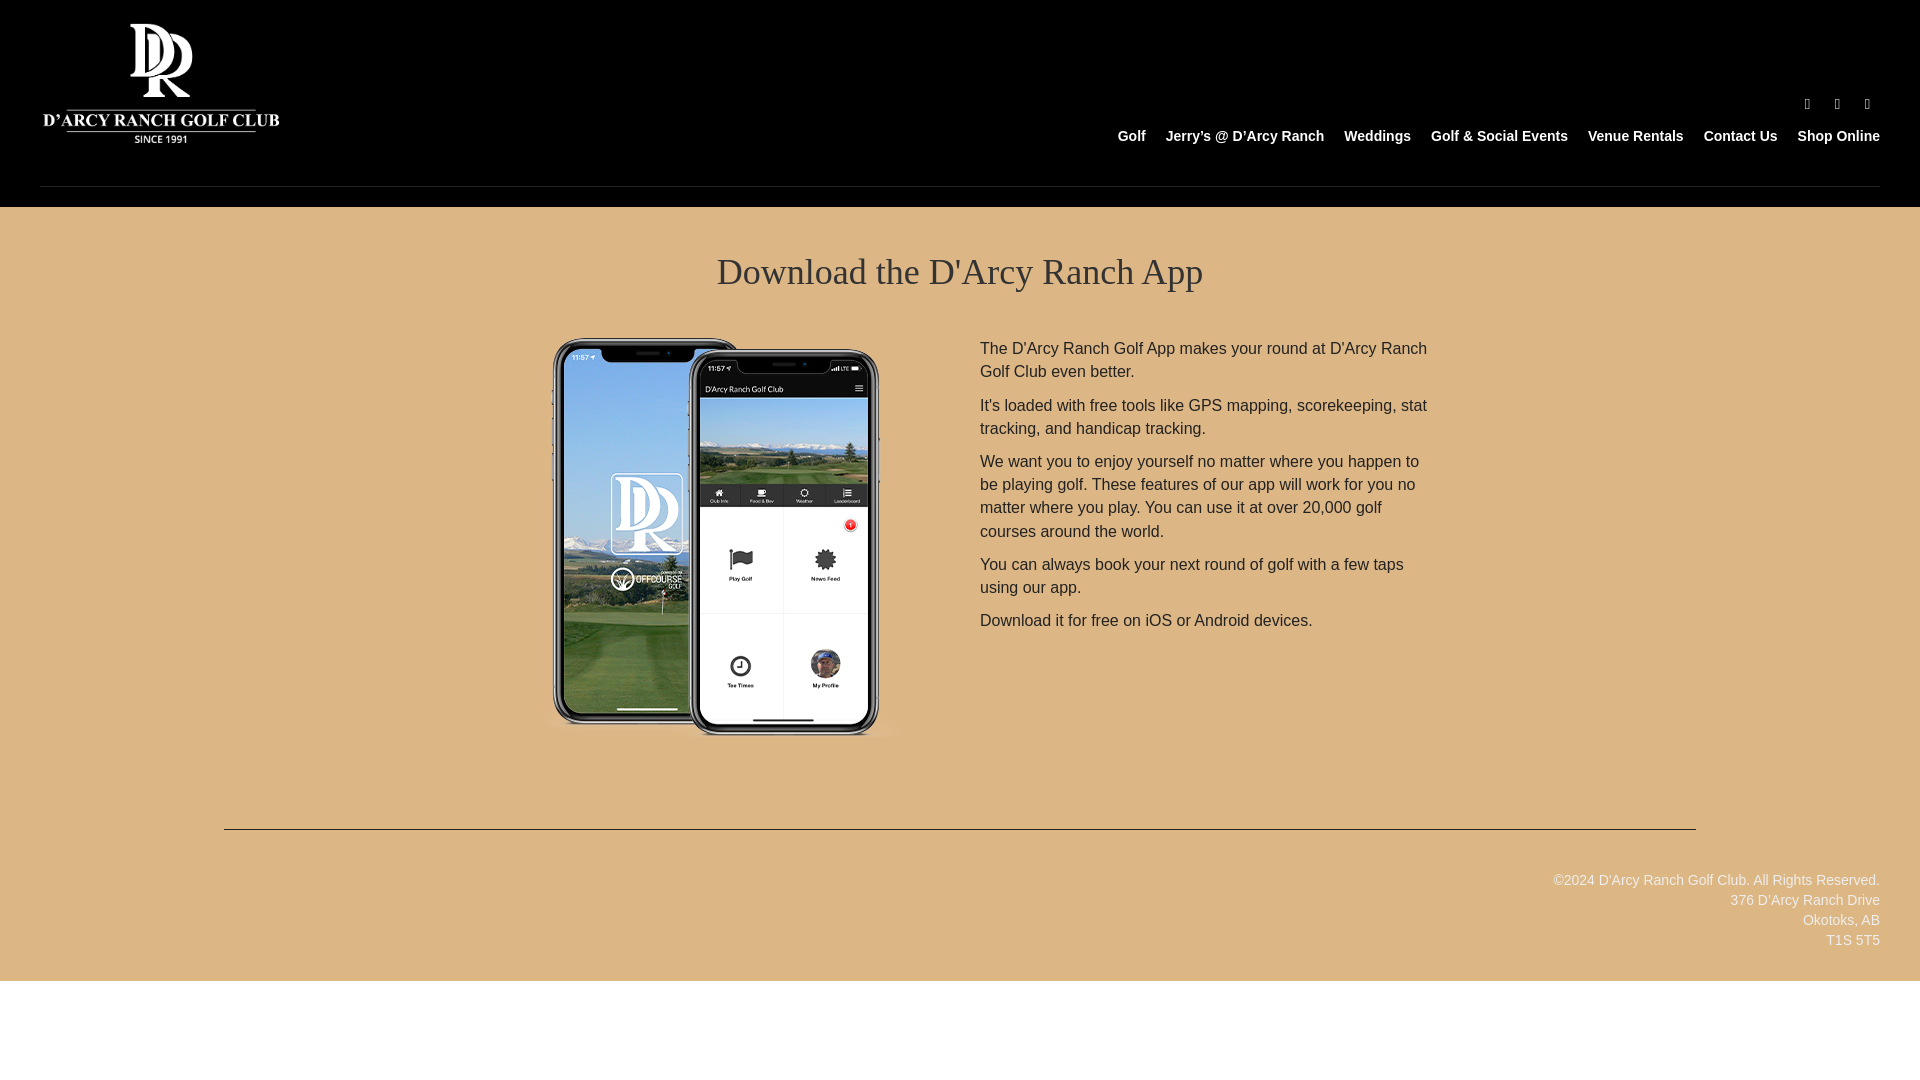  Describe the element at coordinates (1626, 135) in the screenshot. I see `Venue Rentals` at that location.